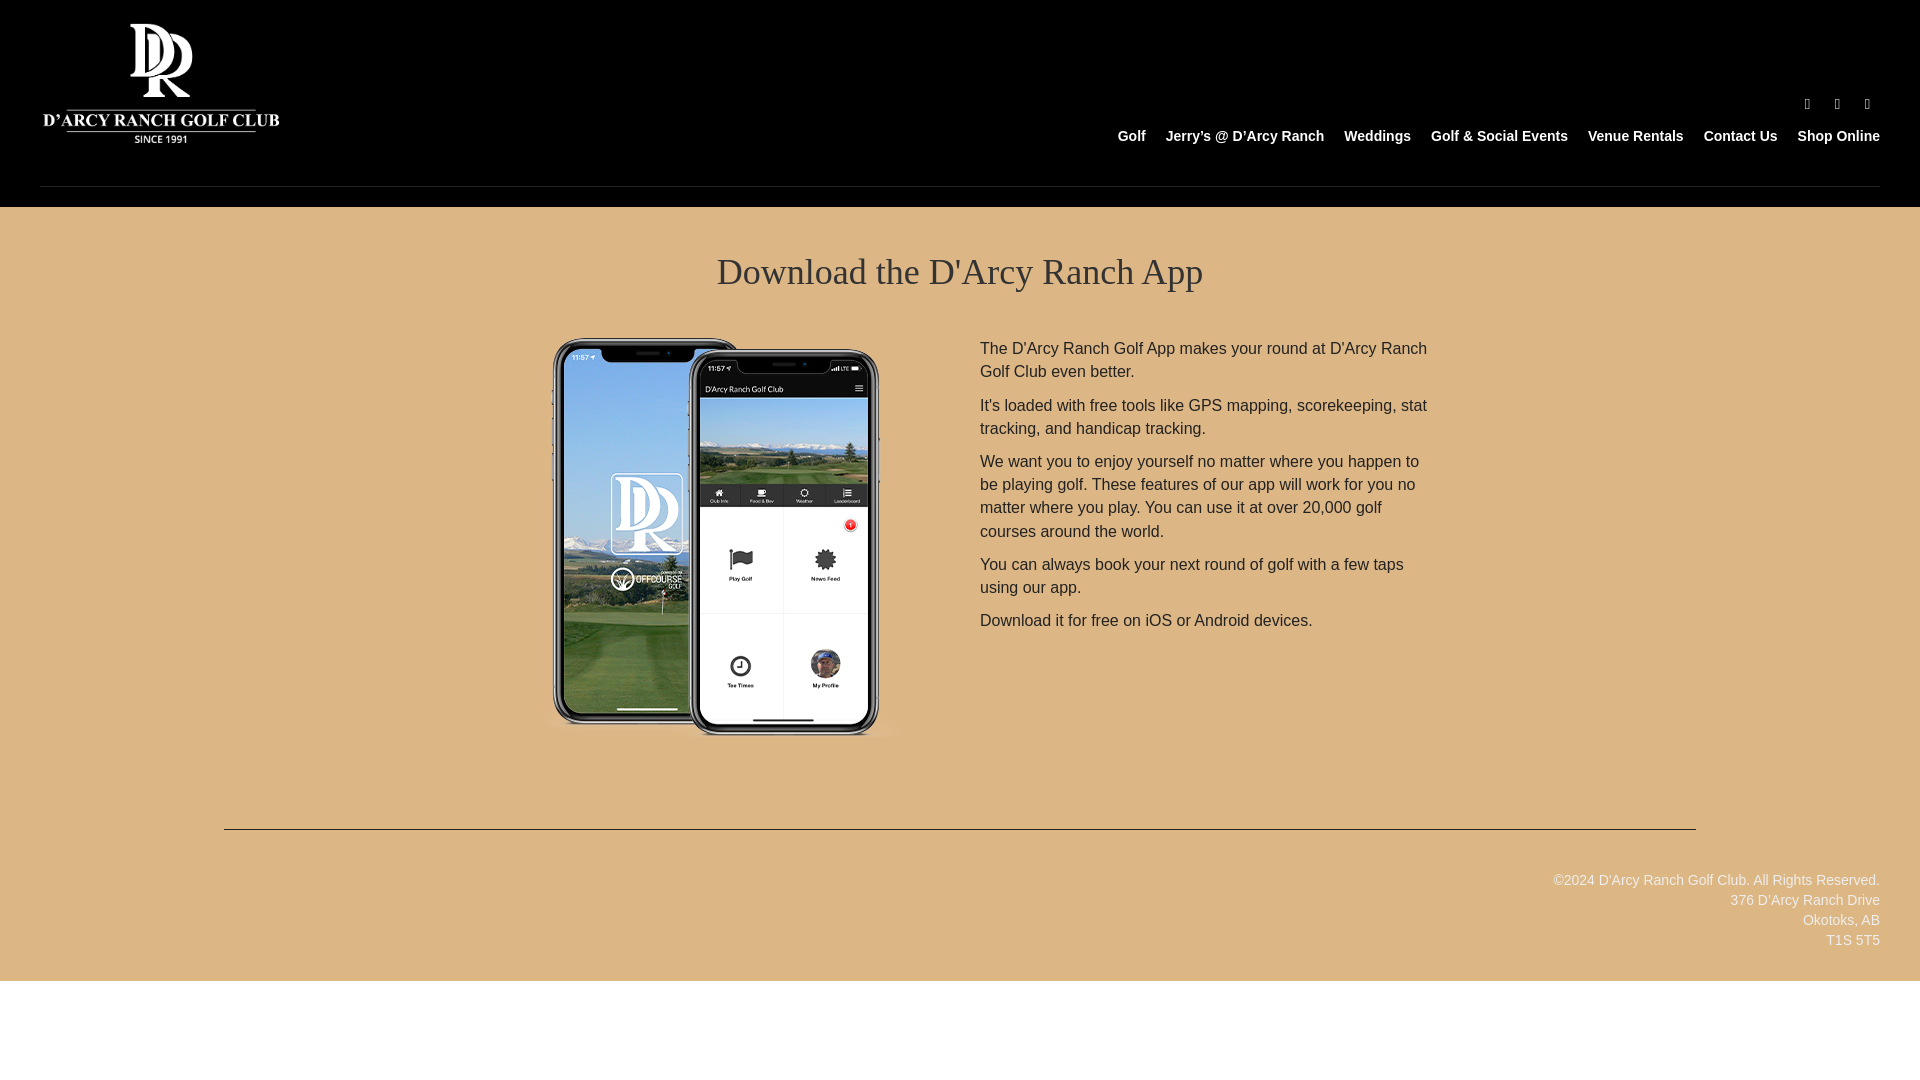  Describe the element at coordinates (1626, 135) in the screenshot. I see `Venue Rentals` at that location.